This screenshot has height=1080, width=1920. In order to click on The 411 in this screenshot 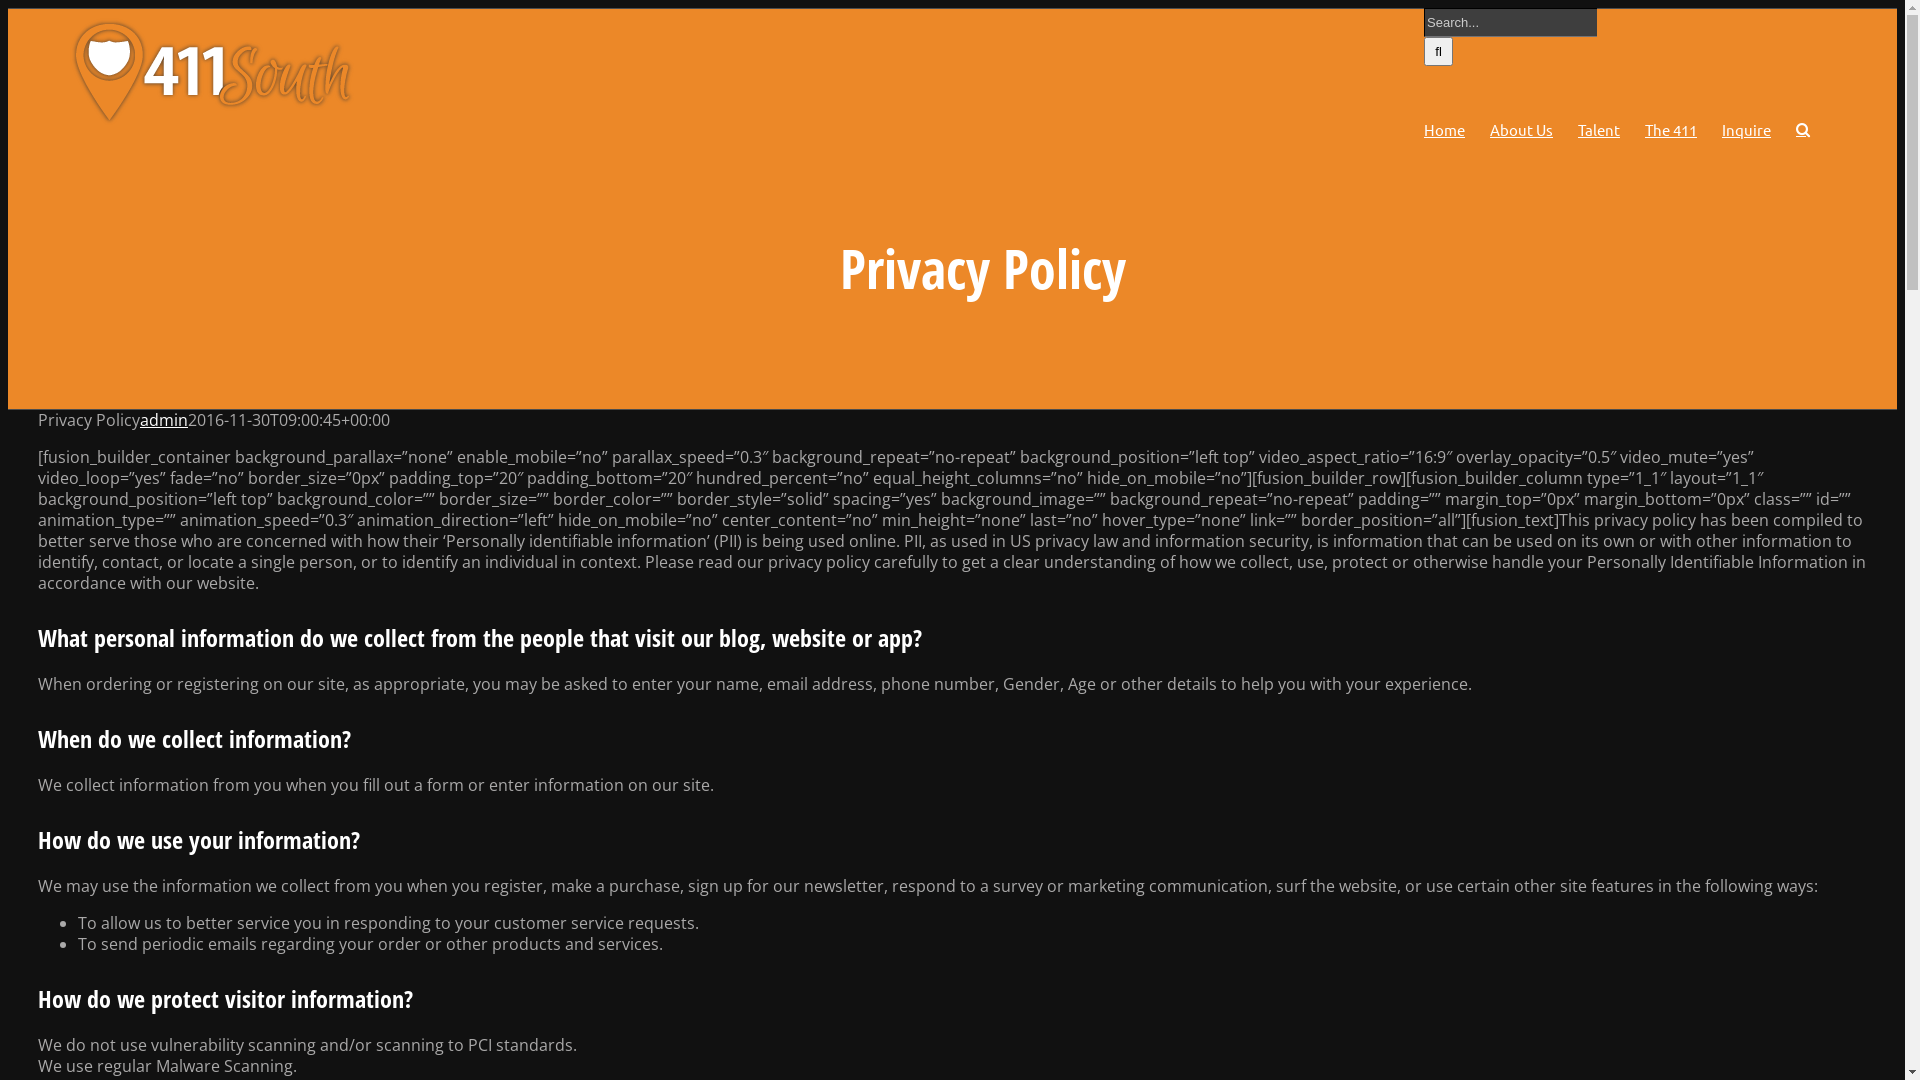, I will do `click(1671, 130)`.